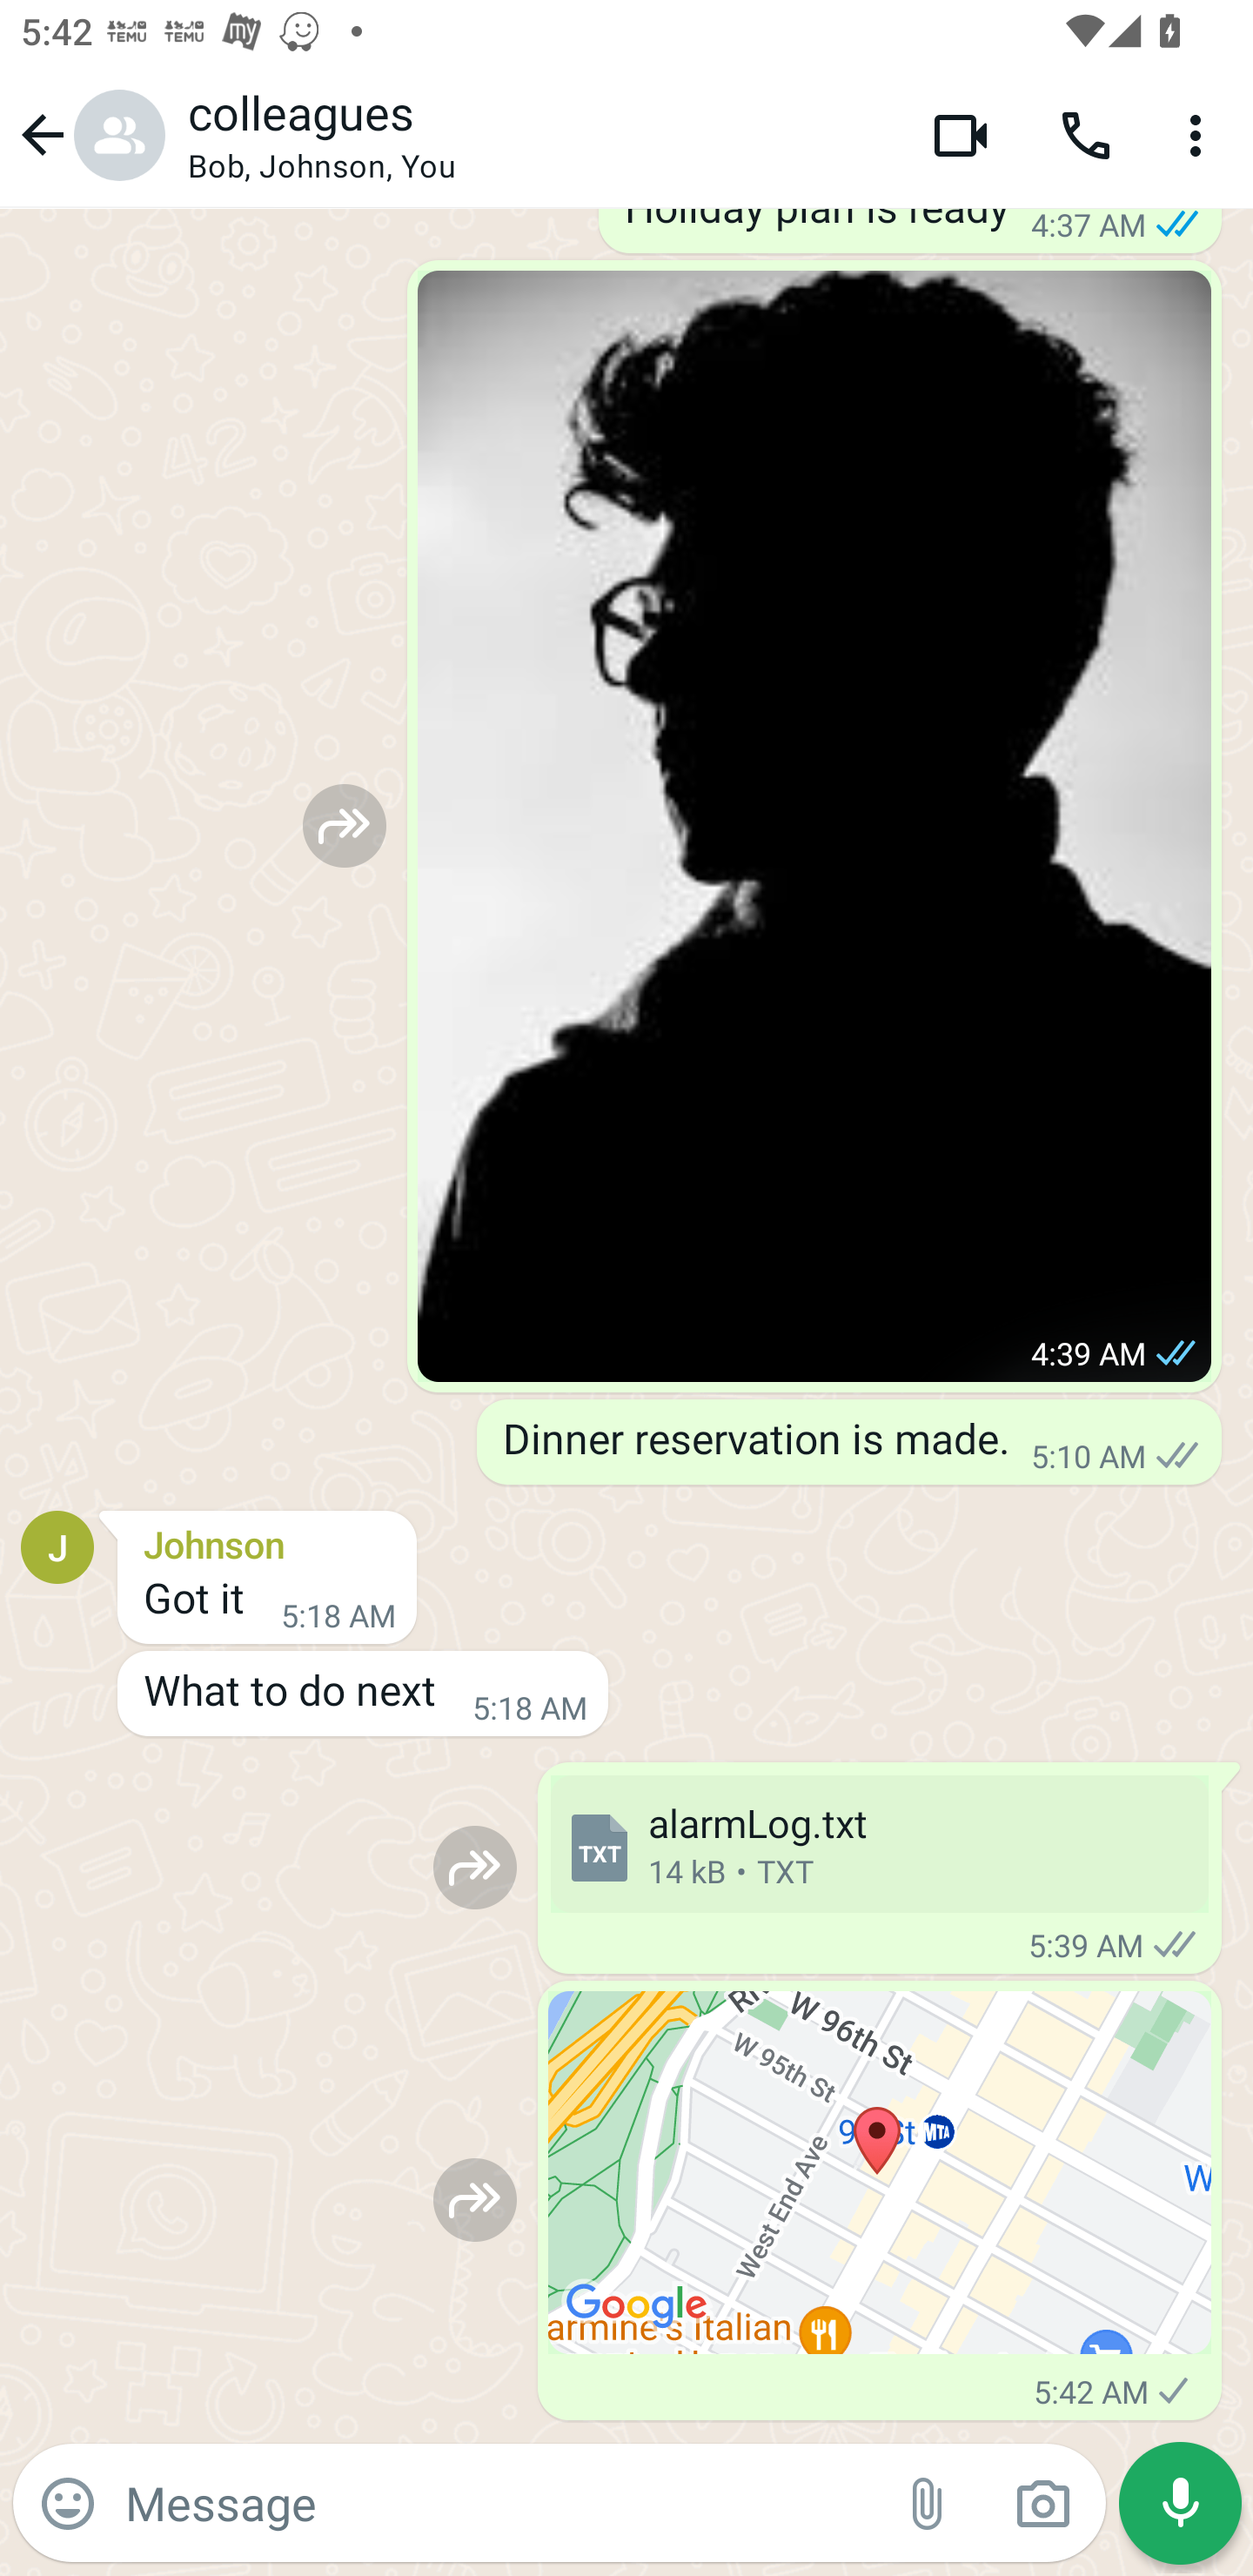  I want to click on Johnson, so click(267, 1539).